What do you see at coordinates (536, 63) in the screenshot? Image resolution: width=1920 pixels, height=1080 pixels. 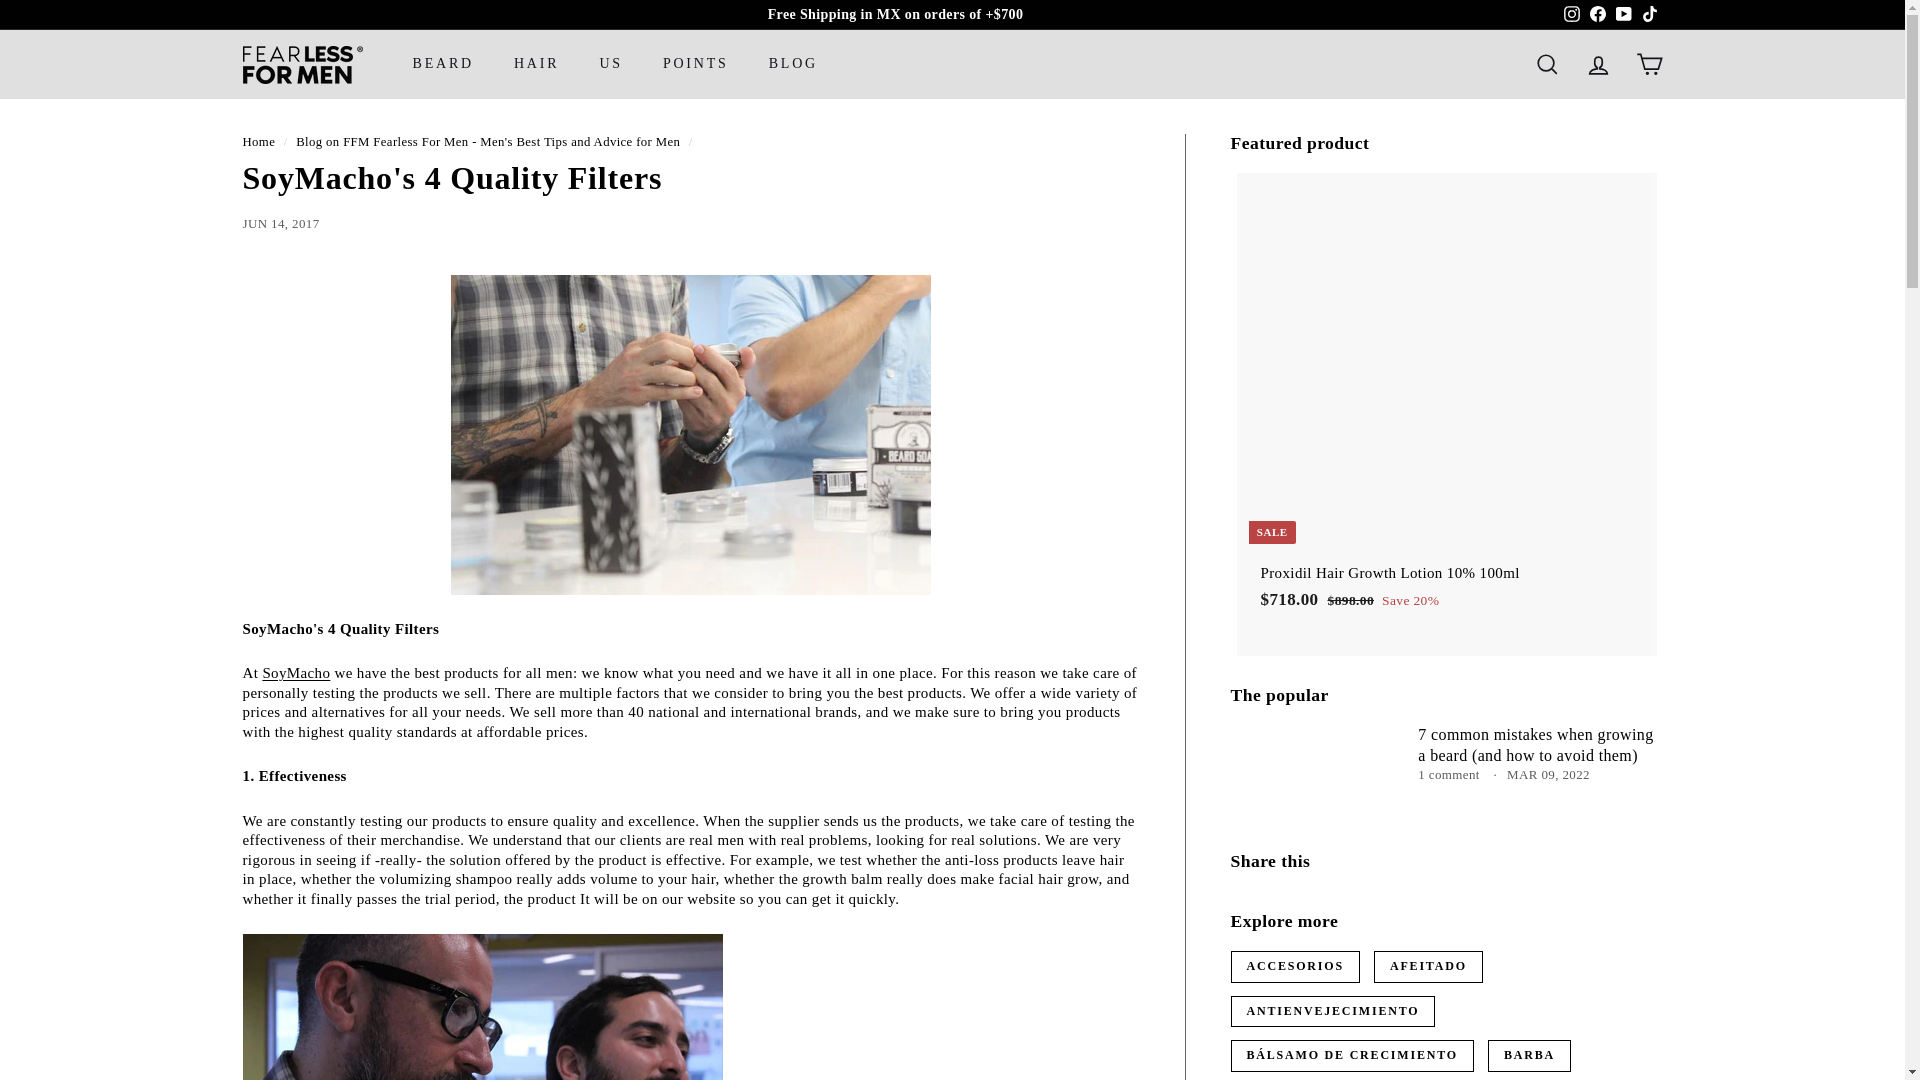 I see `HAIR` at bounding box center [536, 63].